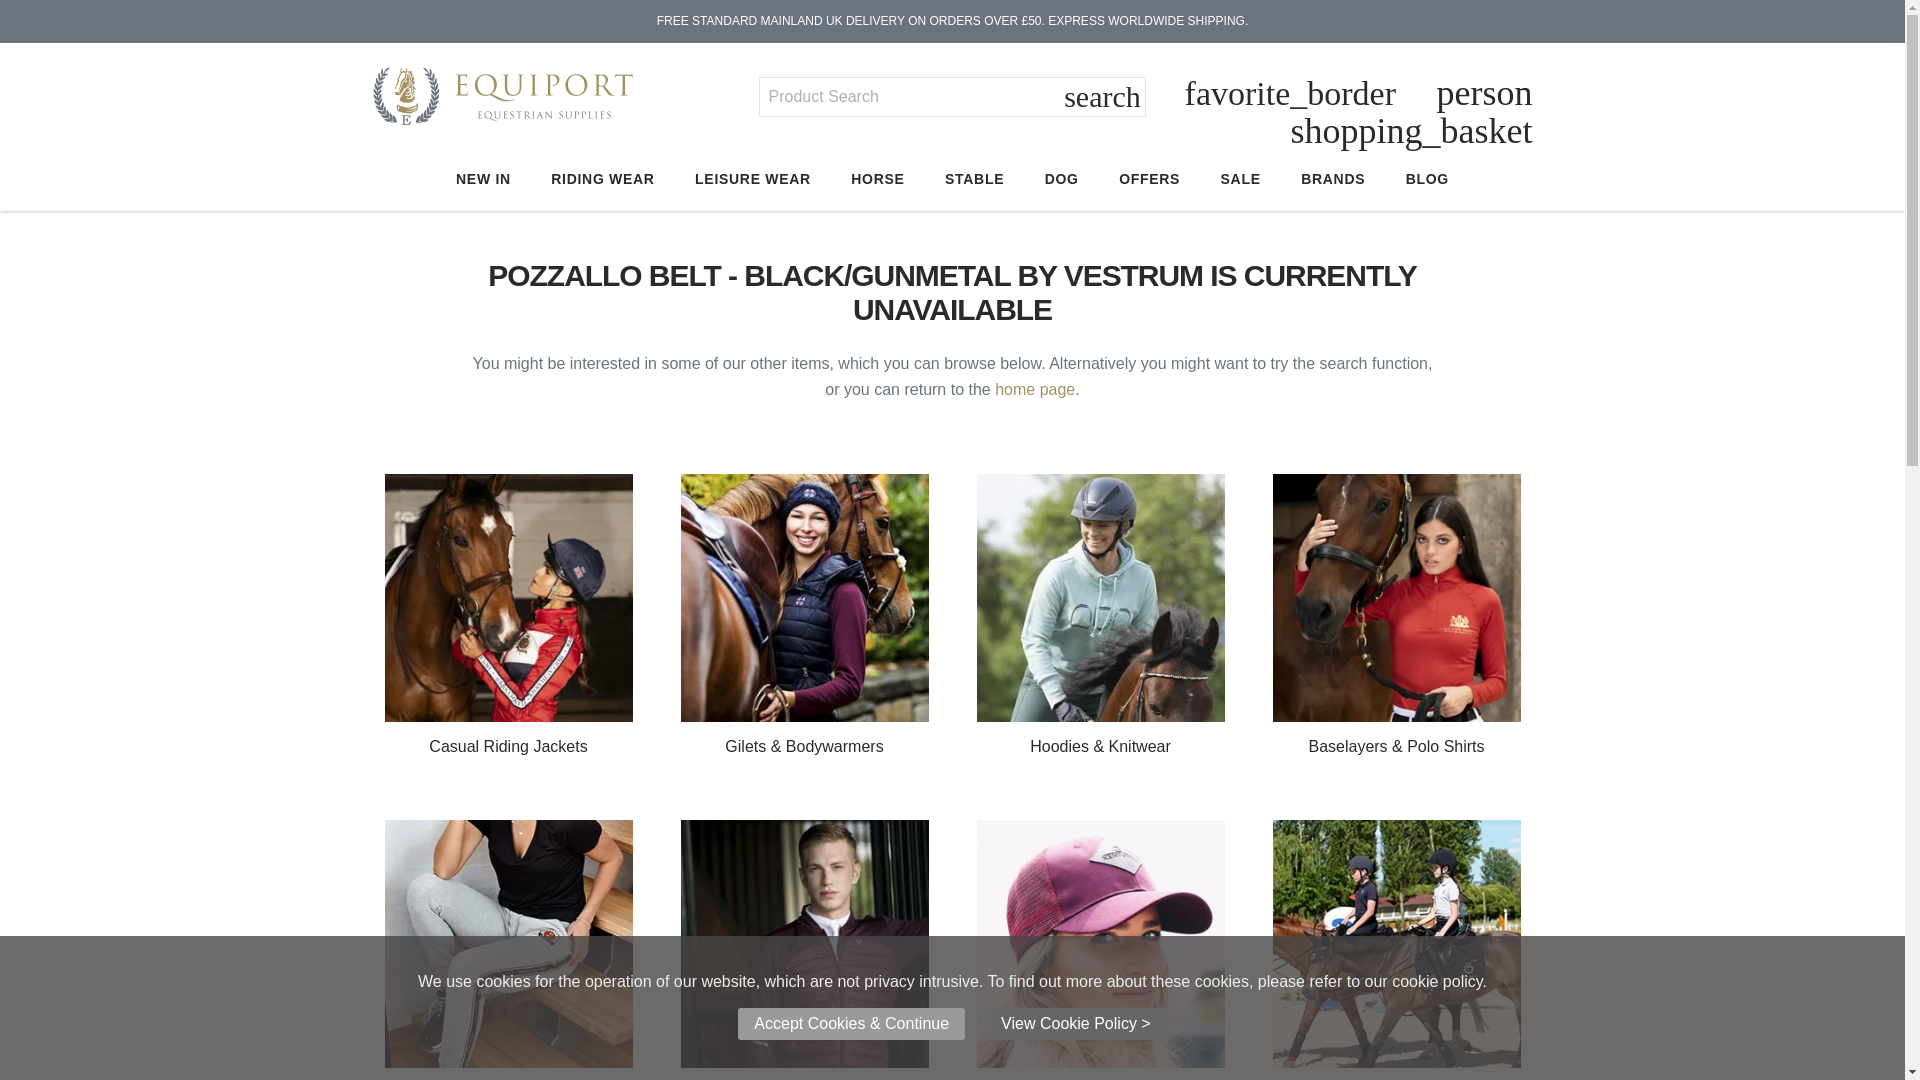 Image resolution: width=1920 pixels, height=1080 pixels. Describe the element at coordinates (483, 180) in the screenshot. I see `NEW IN` at that location.